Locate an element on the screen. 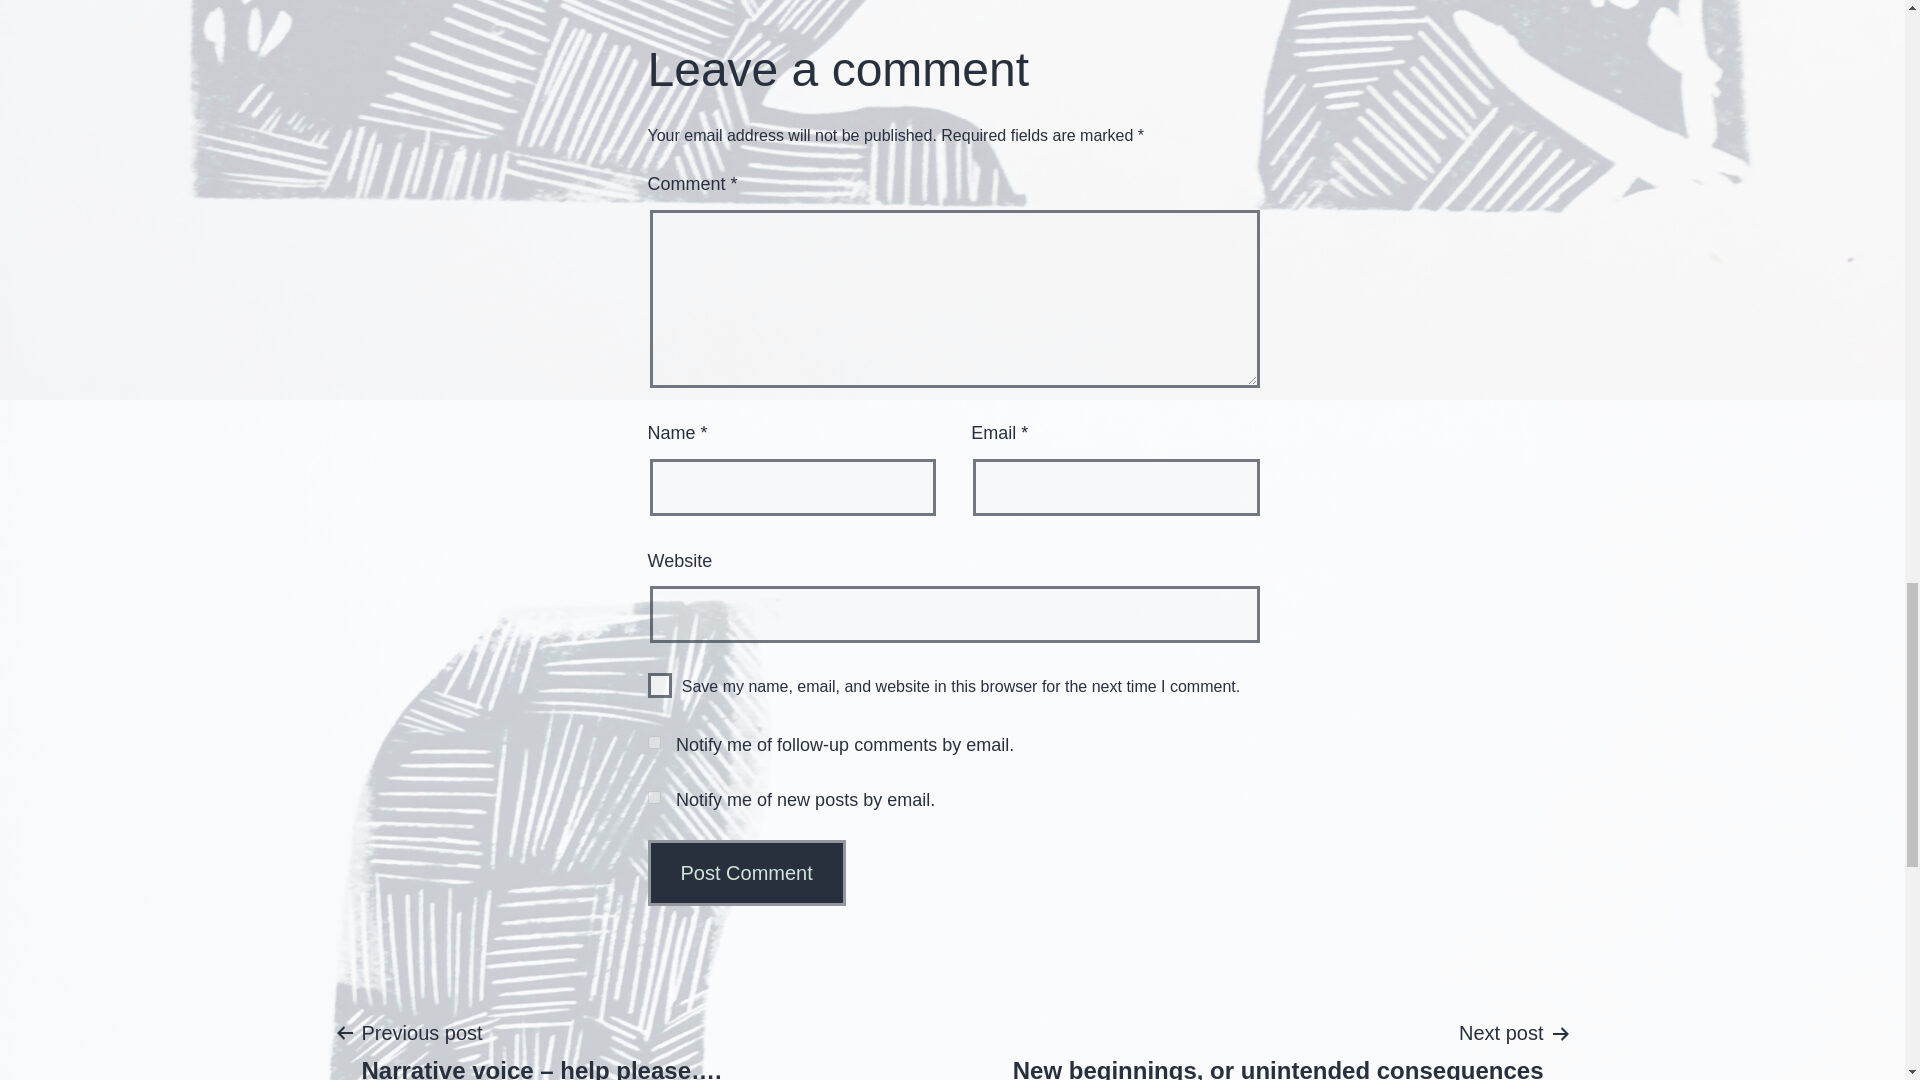 This screenshot has height=1080, width=1920. Post Comment is located at coordinates (1278, 1048).